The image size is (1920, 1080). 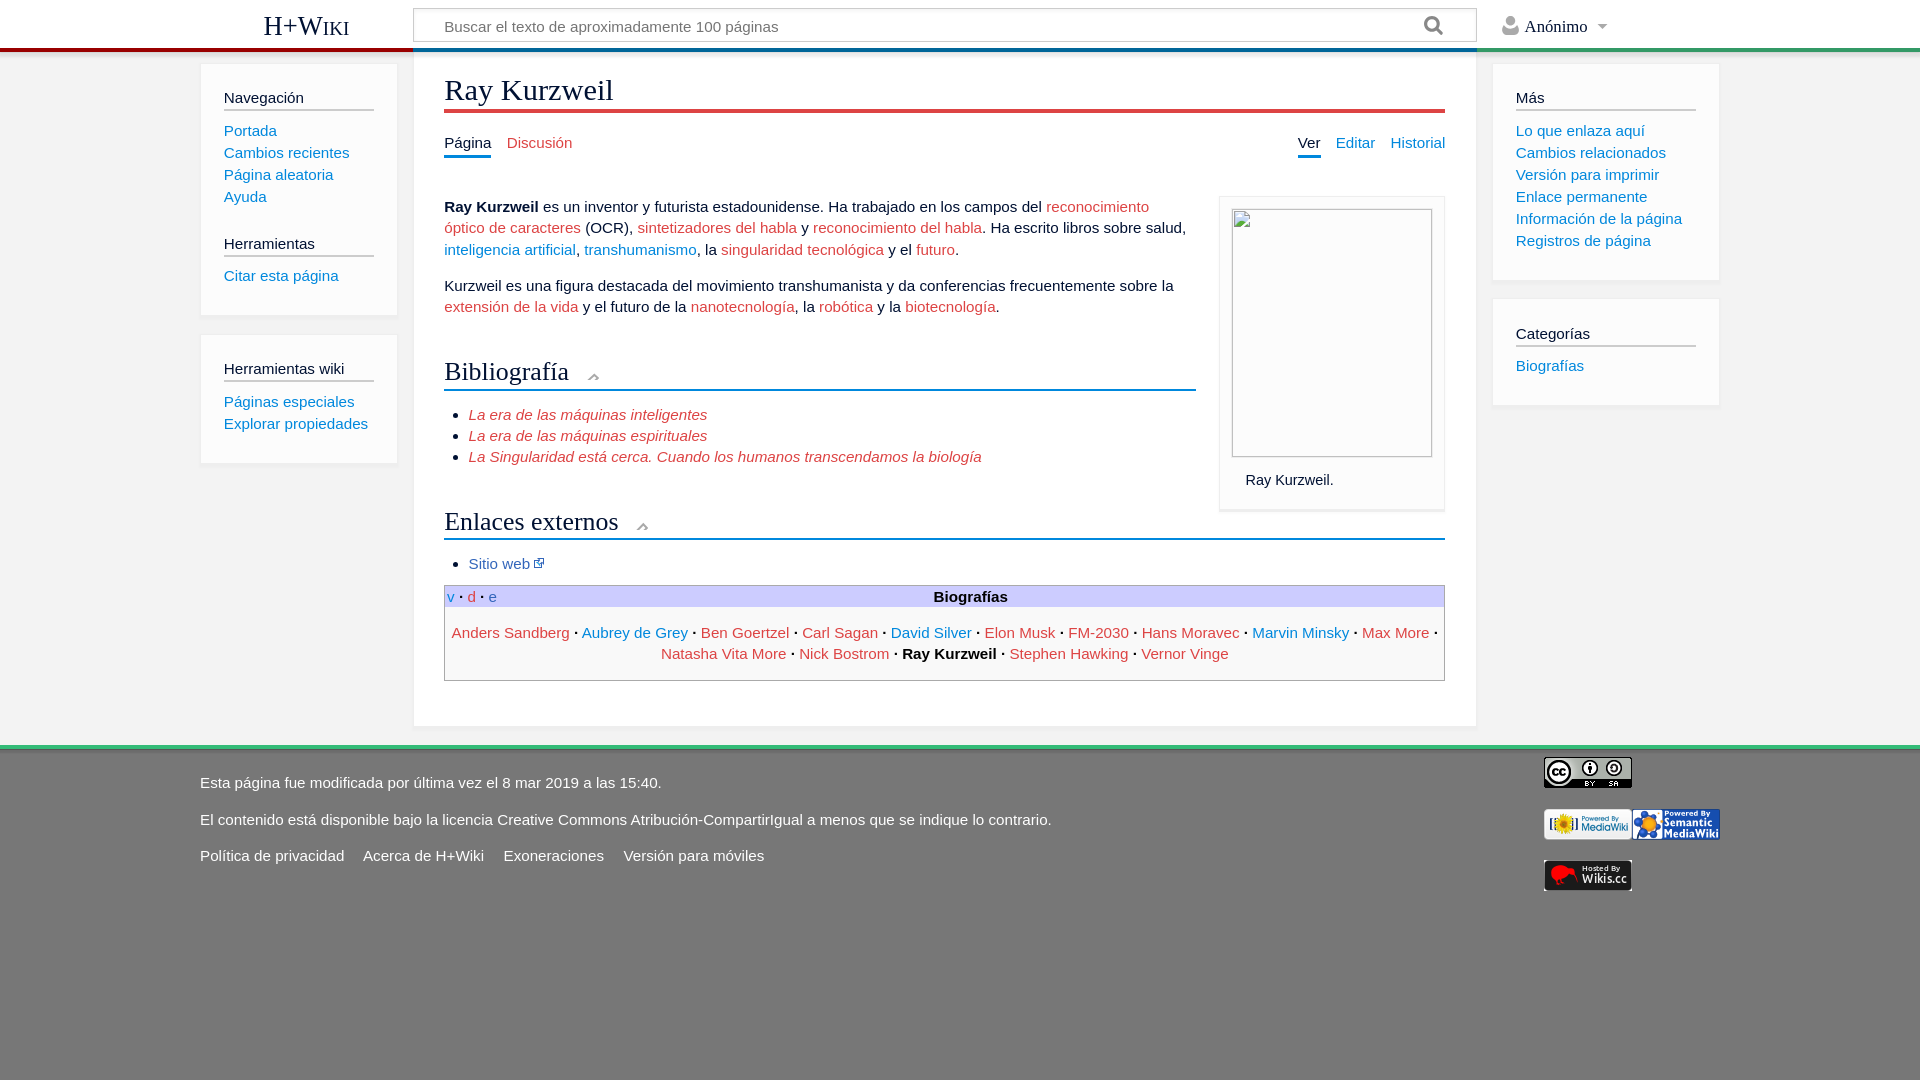 What do you see at coordinates (1418, 142) in the screenshot?
I see `Historial` at bounding box center [1418, 142].